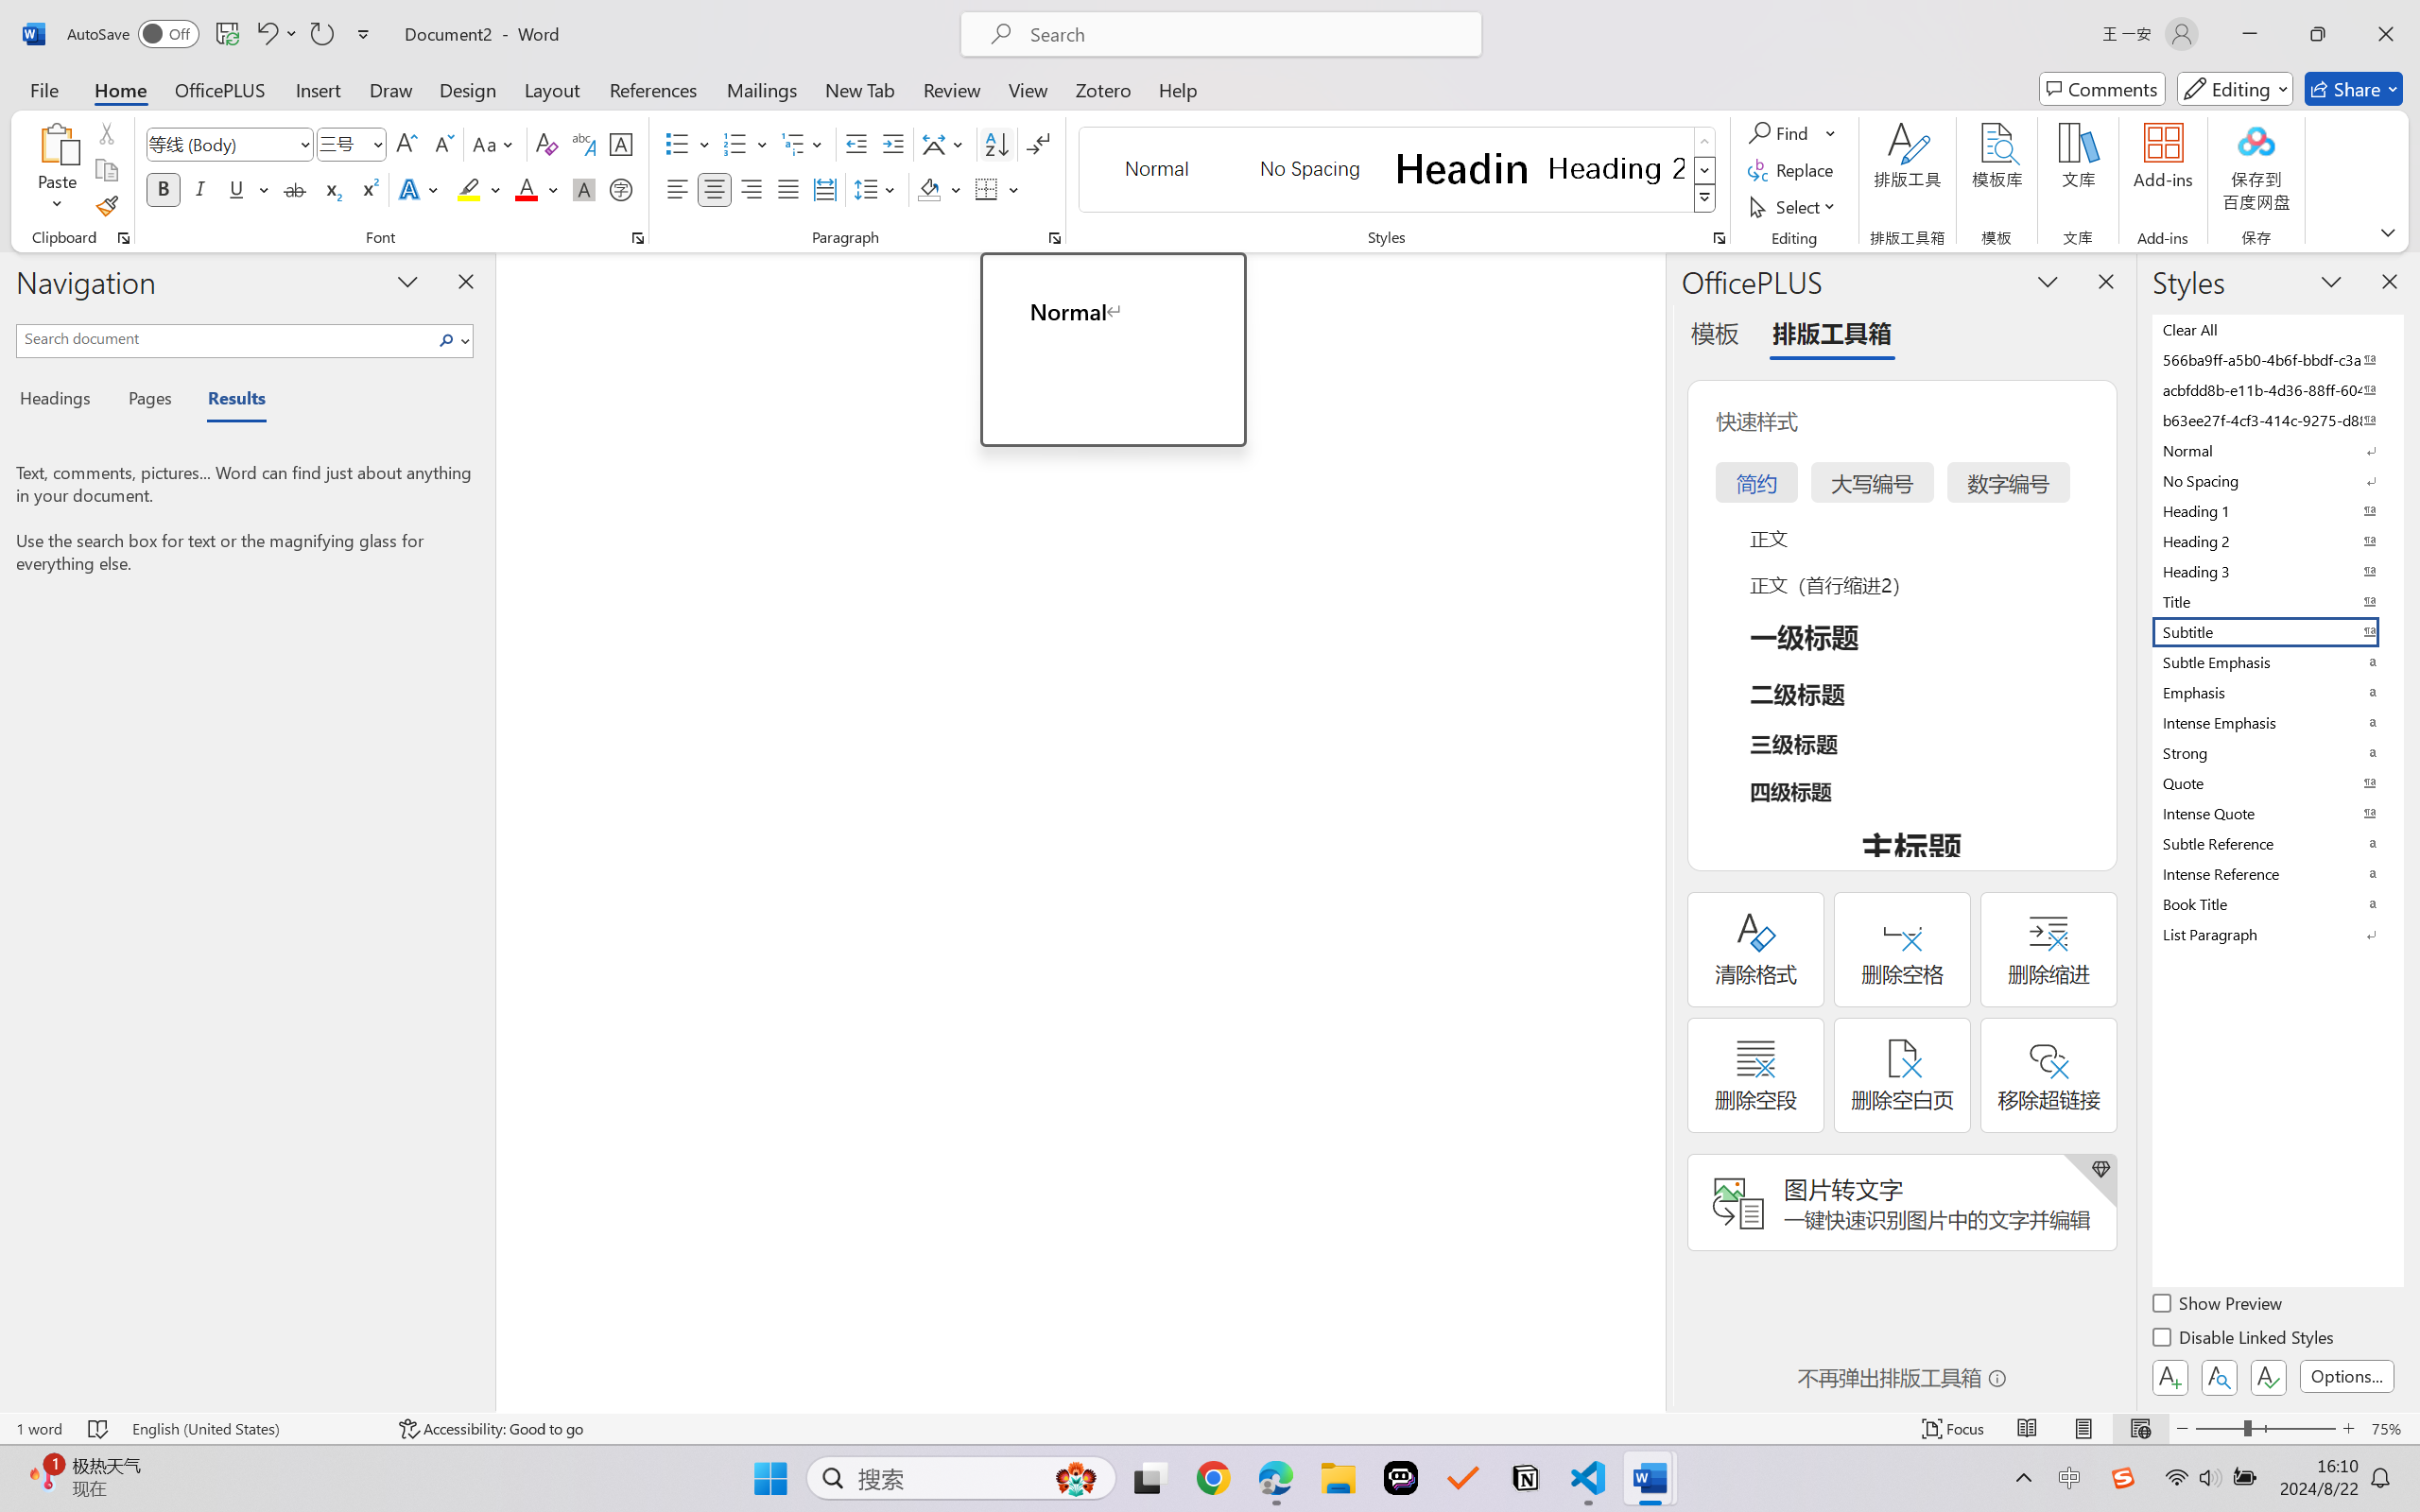 Image resolution: width=2420 pixels, height=1512 pixels. I want to click on Zoom, so click(2265, 1429).